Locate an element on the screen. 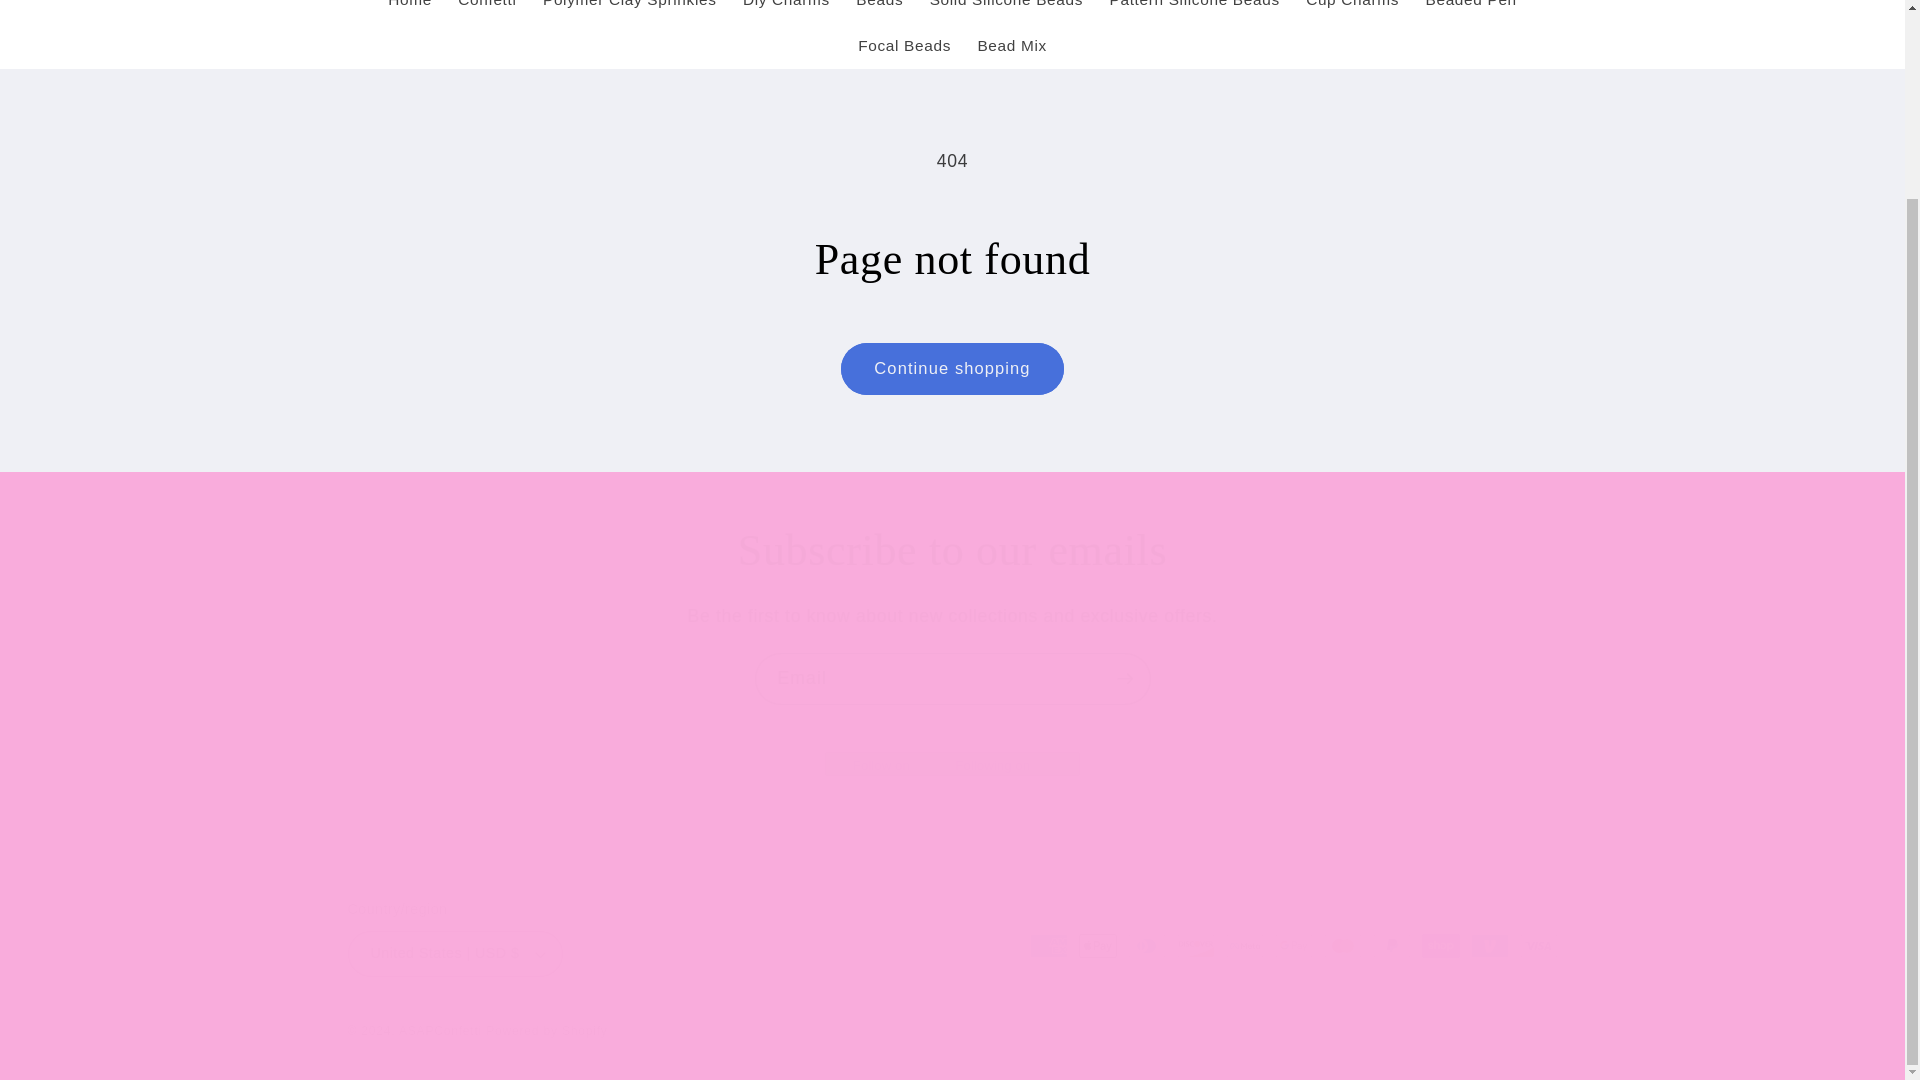 This screenshot has height=1080, width=1920. Confetti is located at coordinates (487, 11).